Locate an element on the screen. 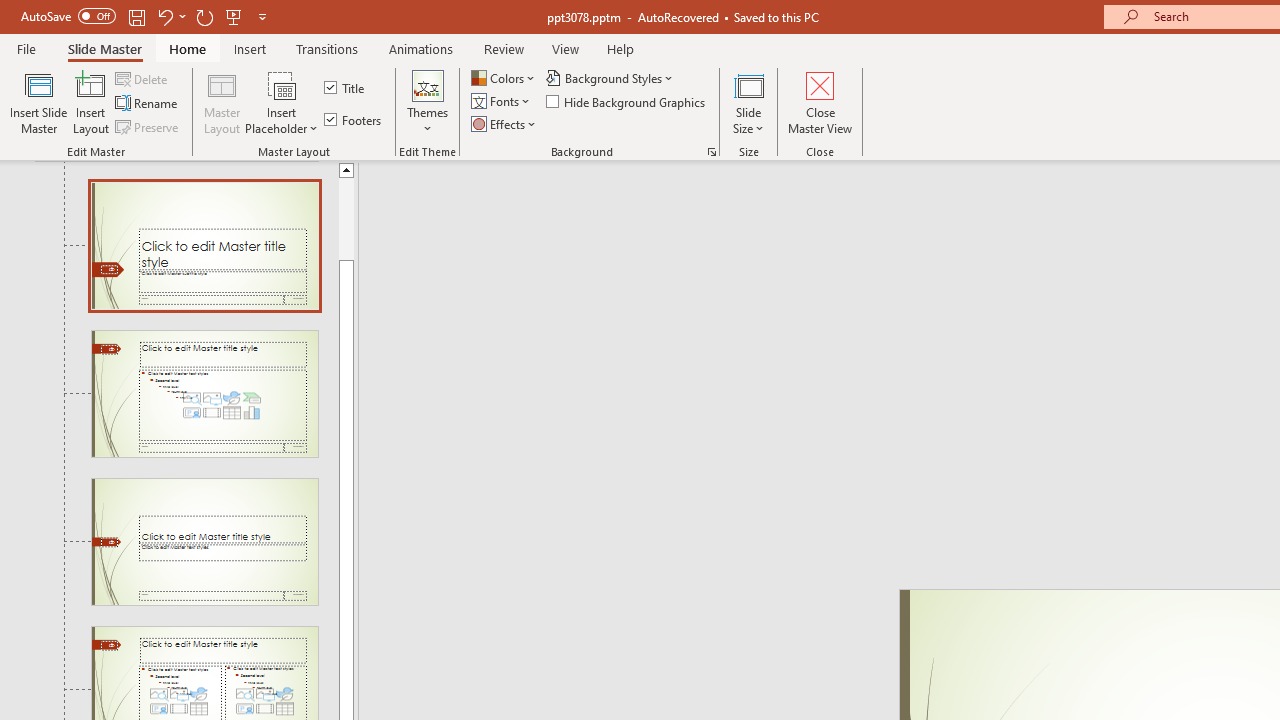  Effects is located at coordinates (505, 124).